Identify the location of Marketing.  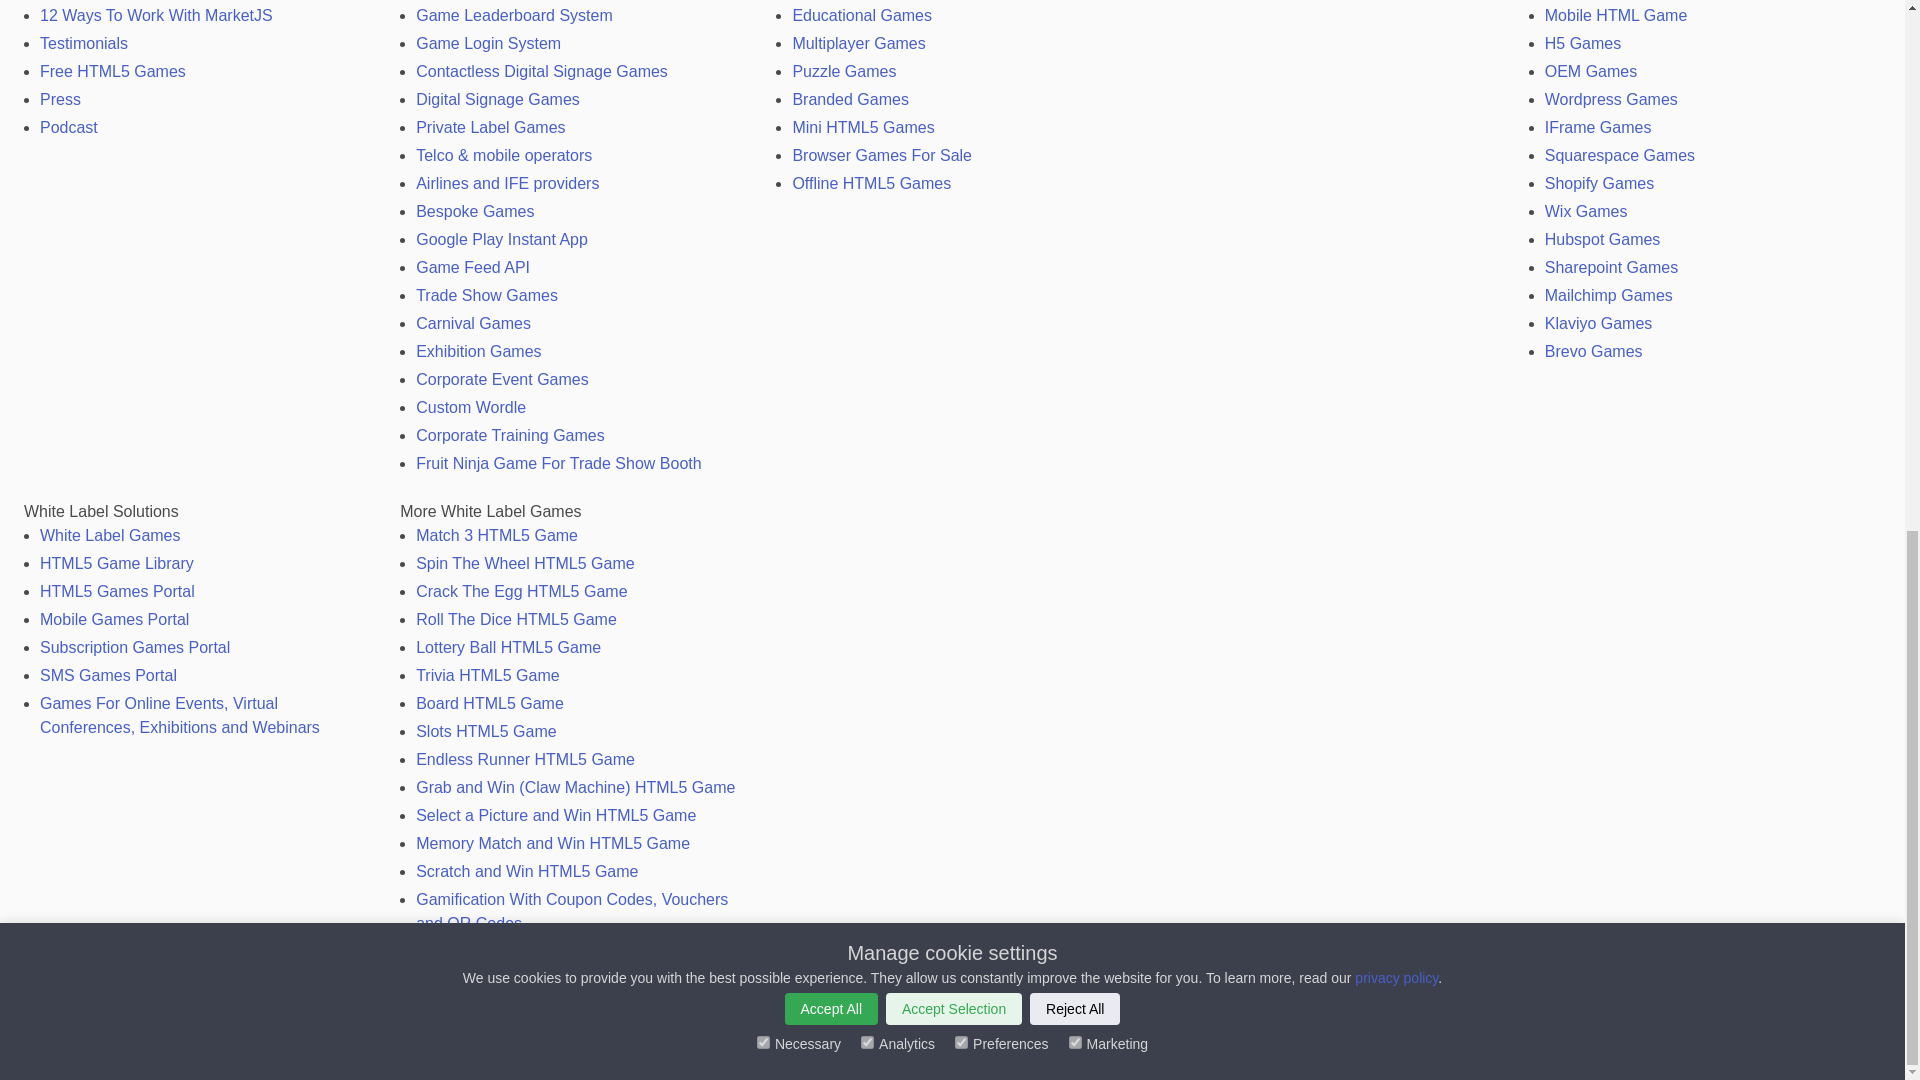
(1076, 3).